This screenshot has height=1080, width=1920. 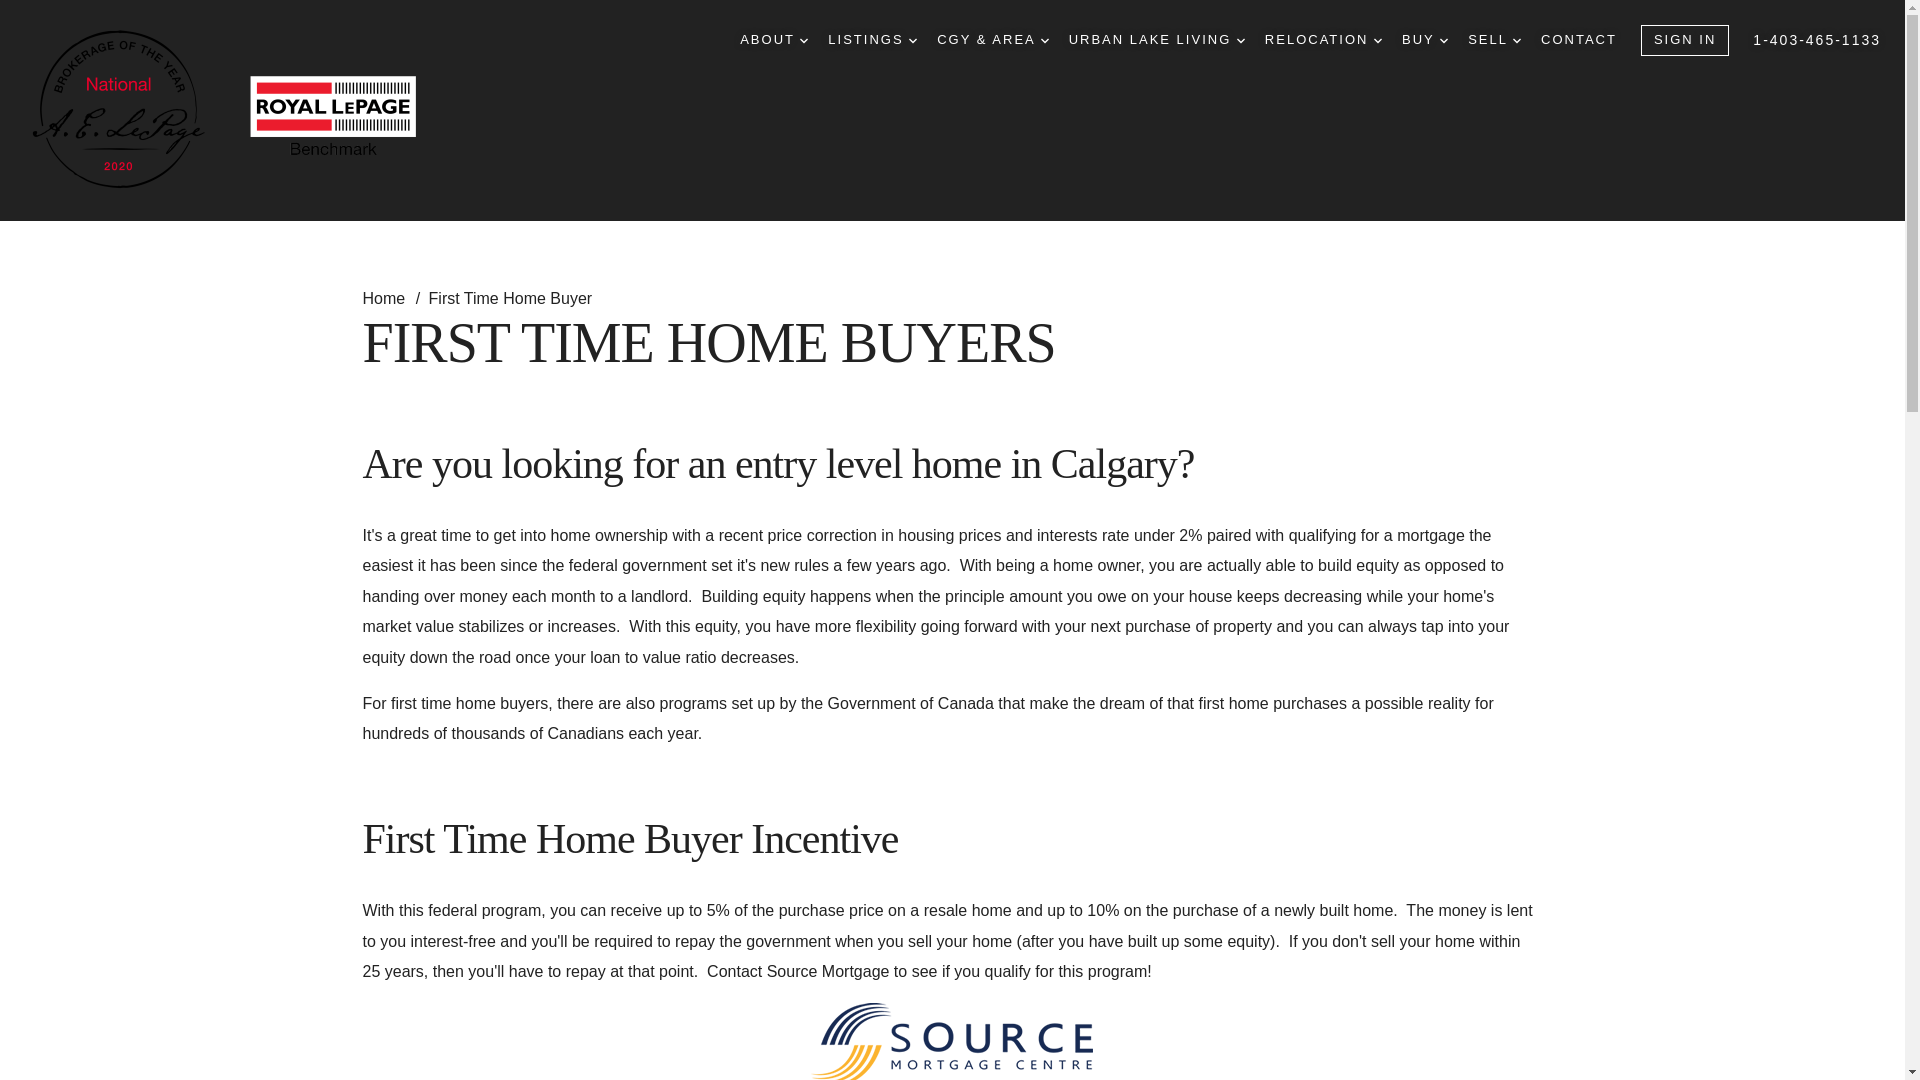 I want to click on URBAN LAKE LIVING DROPDOWN ARROW, so click(x=1156, y=40).